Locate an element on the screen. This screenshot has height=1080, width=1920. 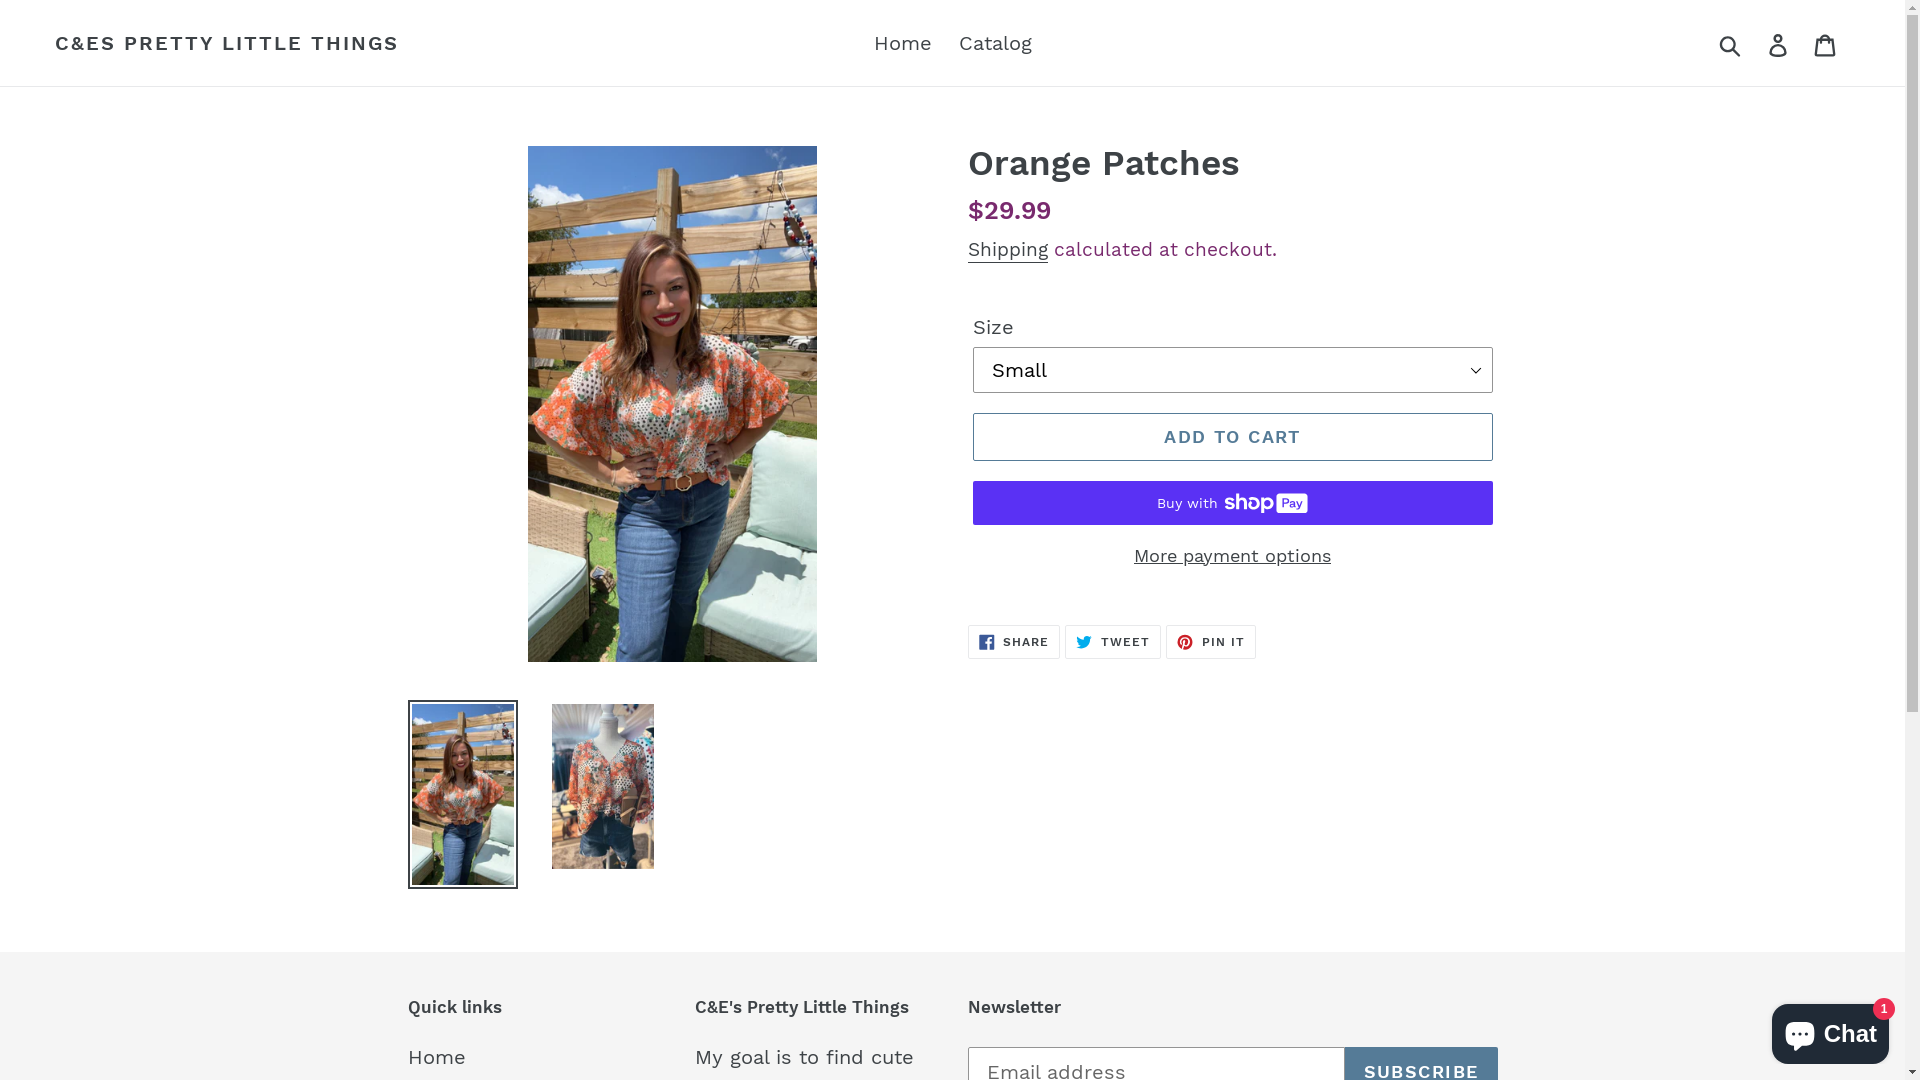
ADD TO CART is located at coordinates (1232, 436).